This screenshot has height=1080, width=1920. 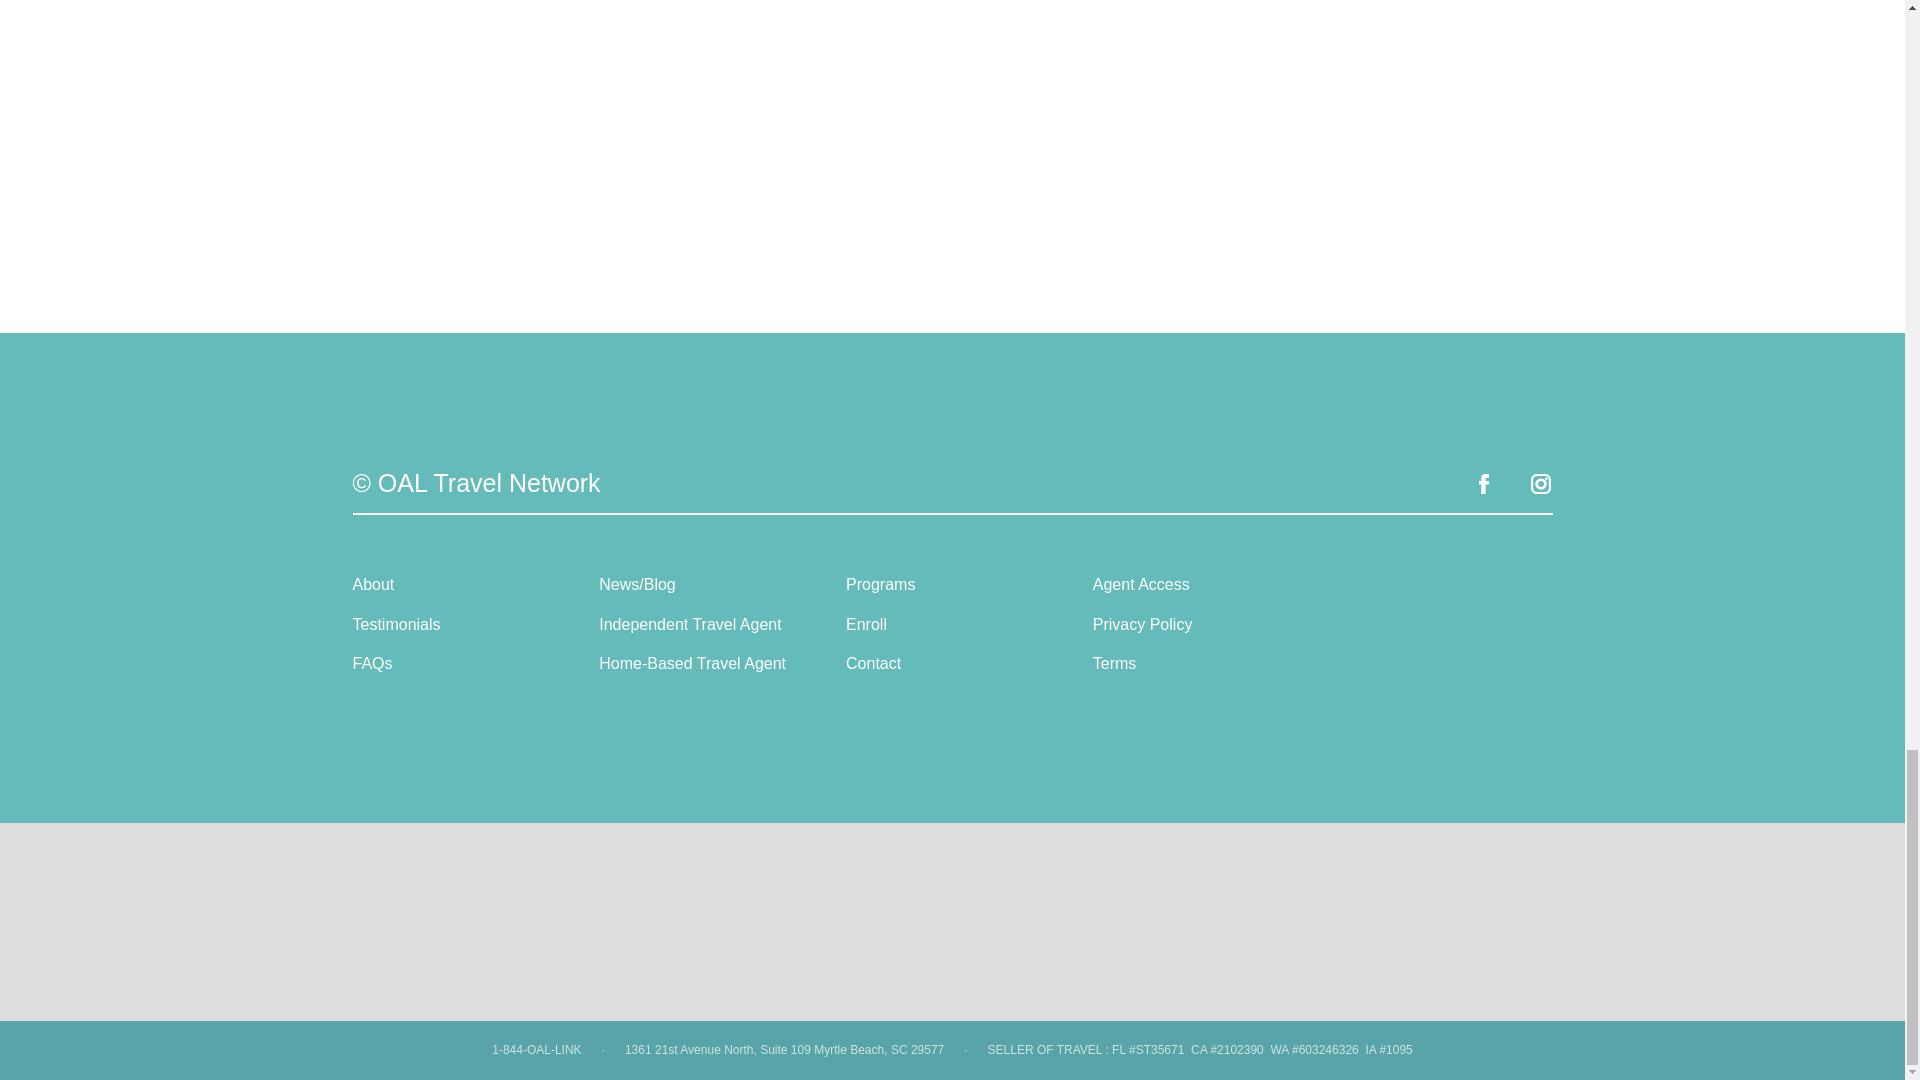 What do you see at coordinates (1484, 490) in the screenshot?
I see `facebook` at bounding box center [1484, 490].